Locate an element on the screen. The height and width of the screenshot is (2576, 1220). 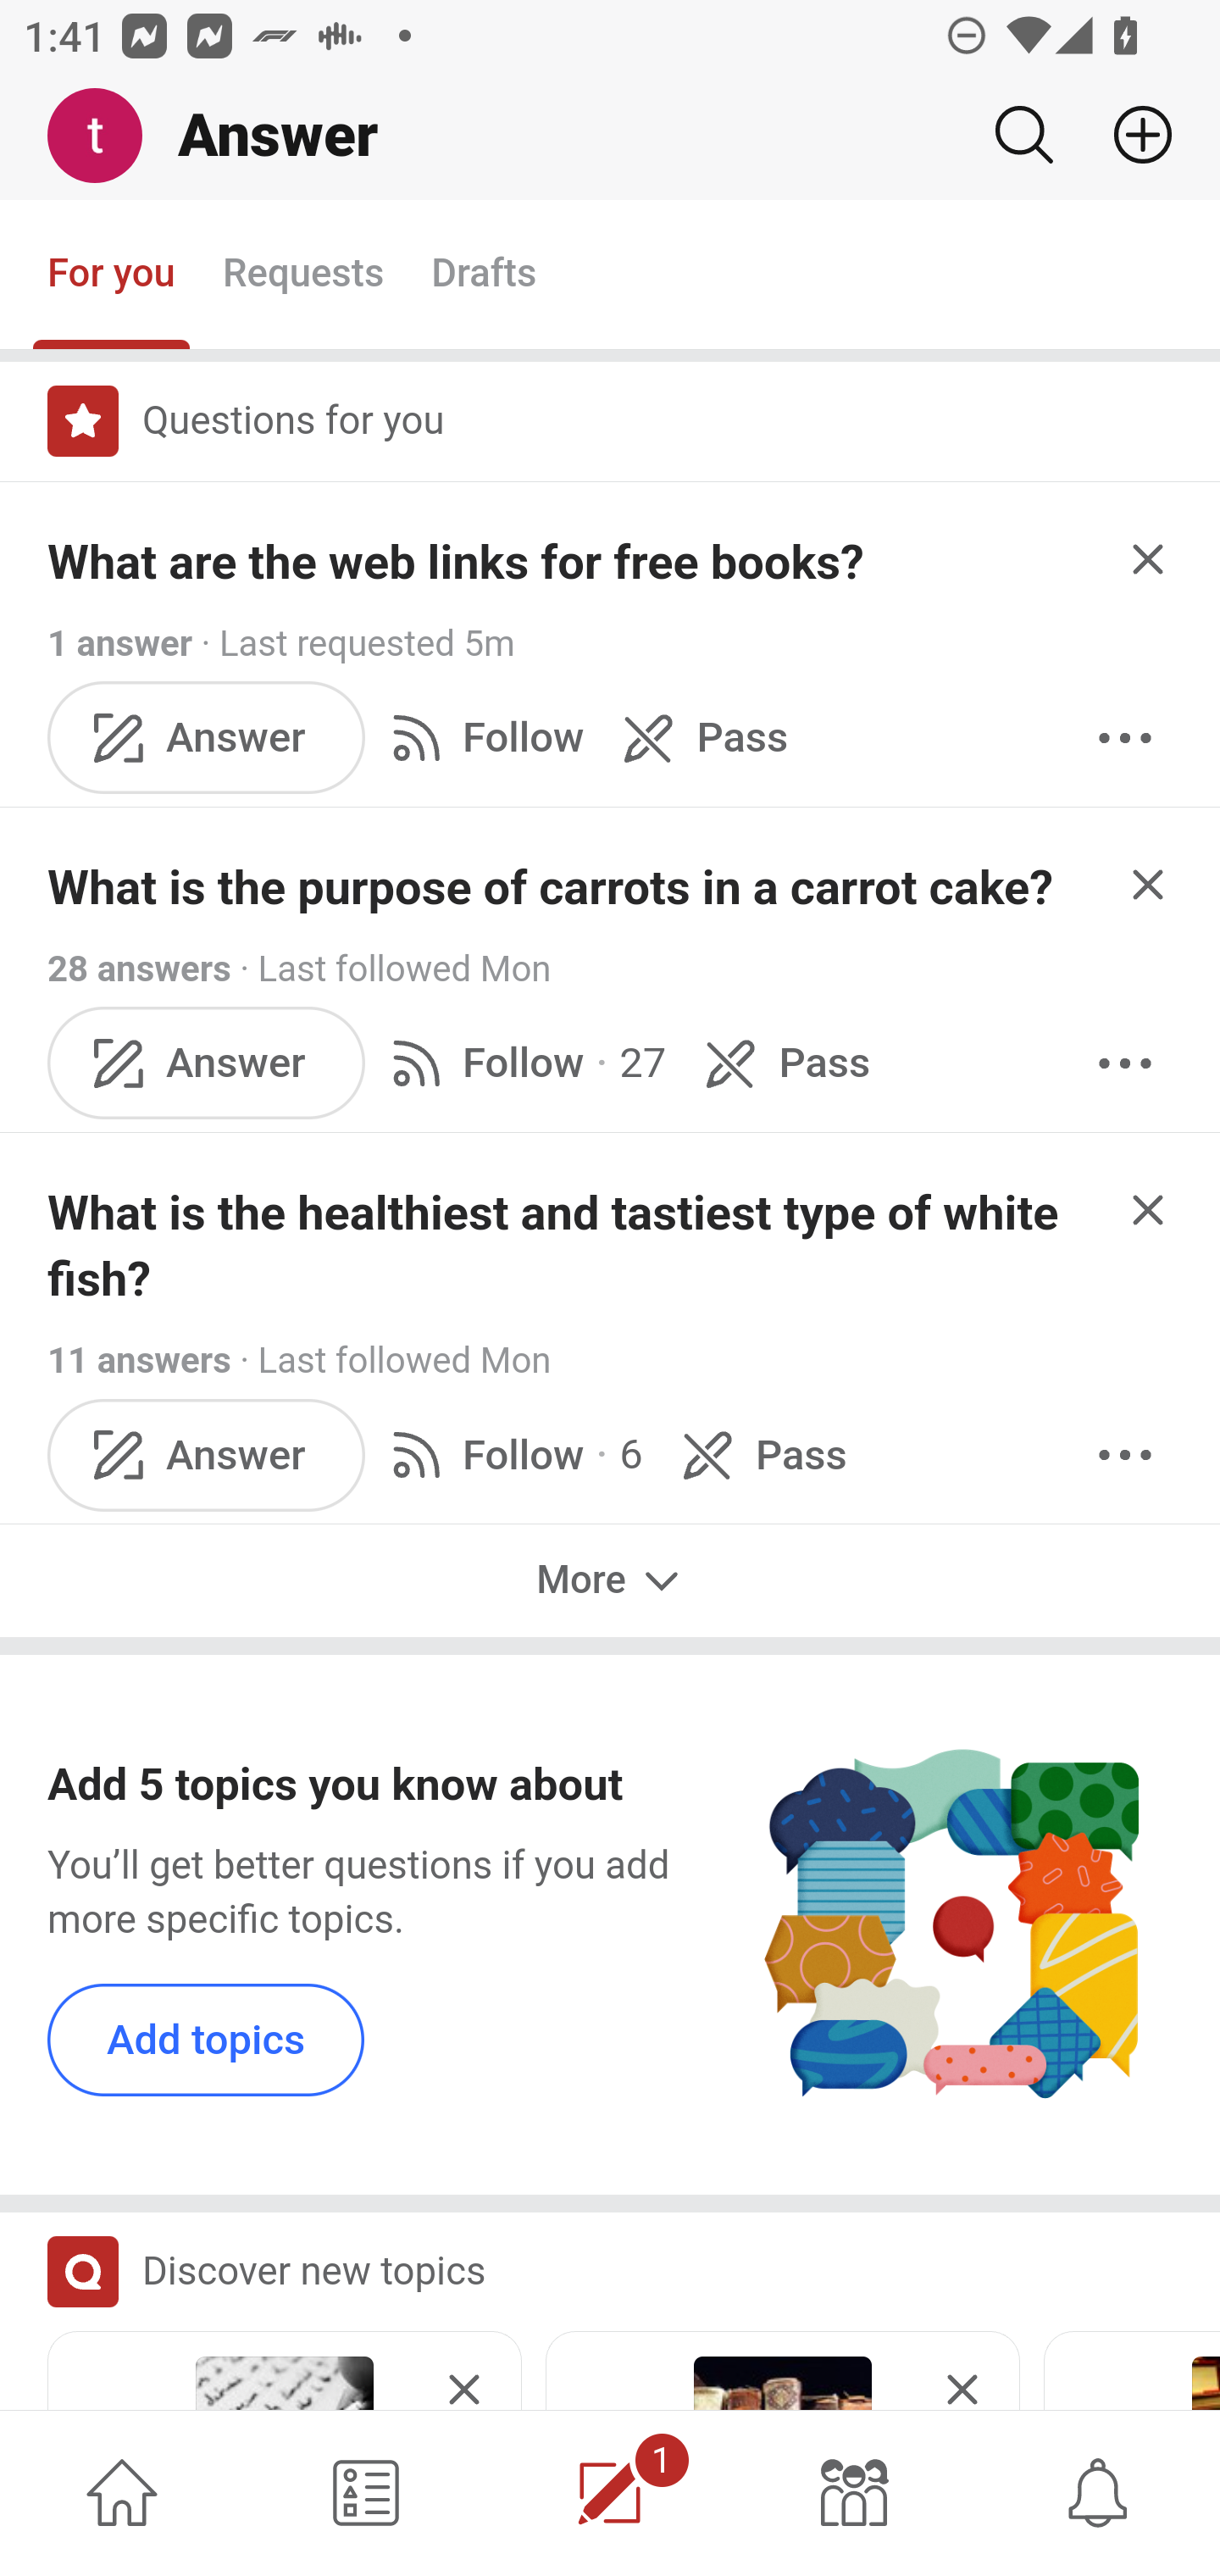
Add topics is located at coordinates (207, 2039).